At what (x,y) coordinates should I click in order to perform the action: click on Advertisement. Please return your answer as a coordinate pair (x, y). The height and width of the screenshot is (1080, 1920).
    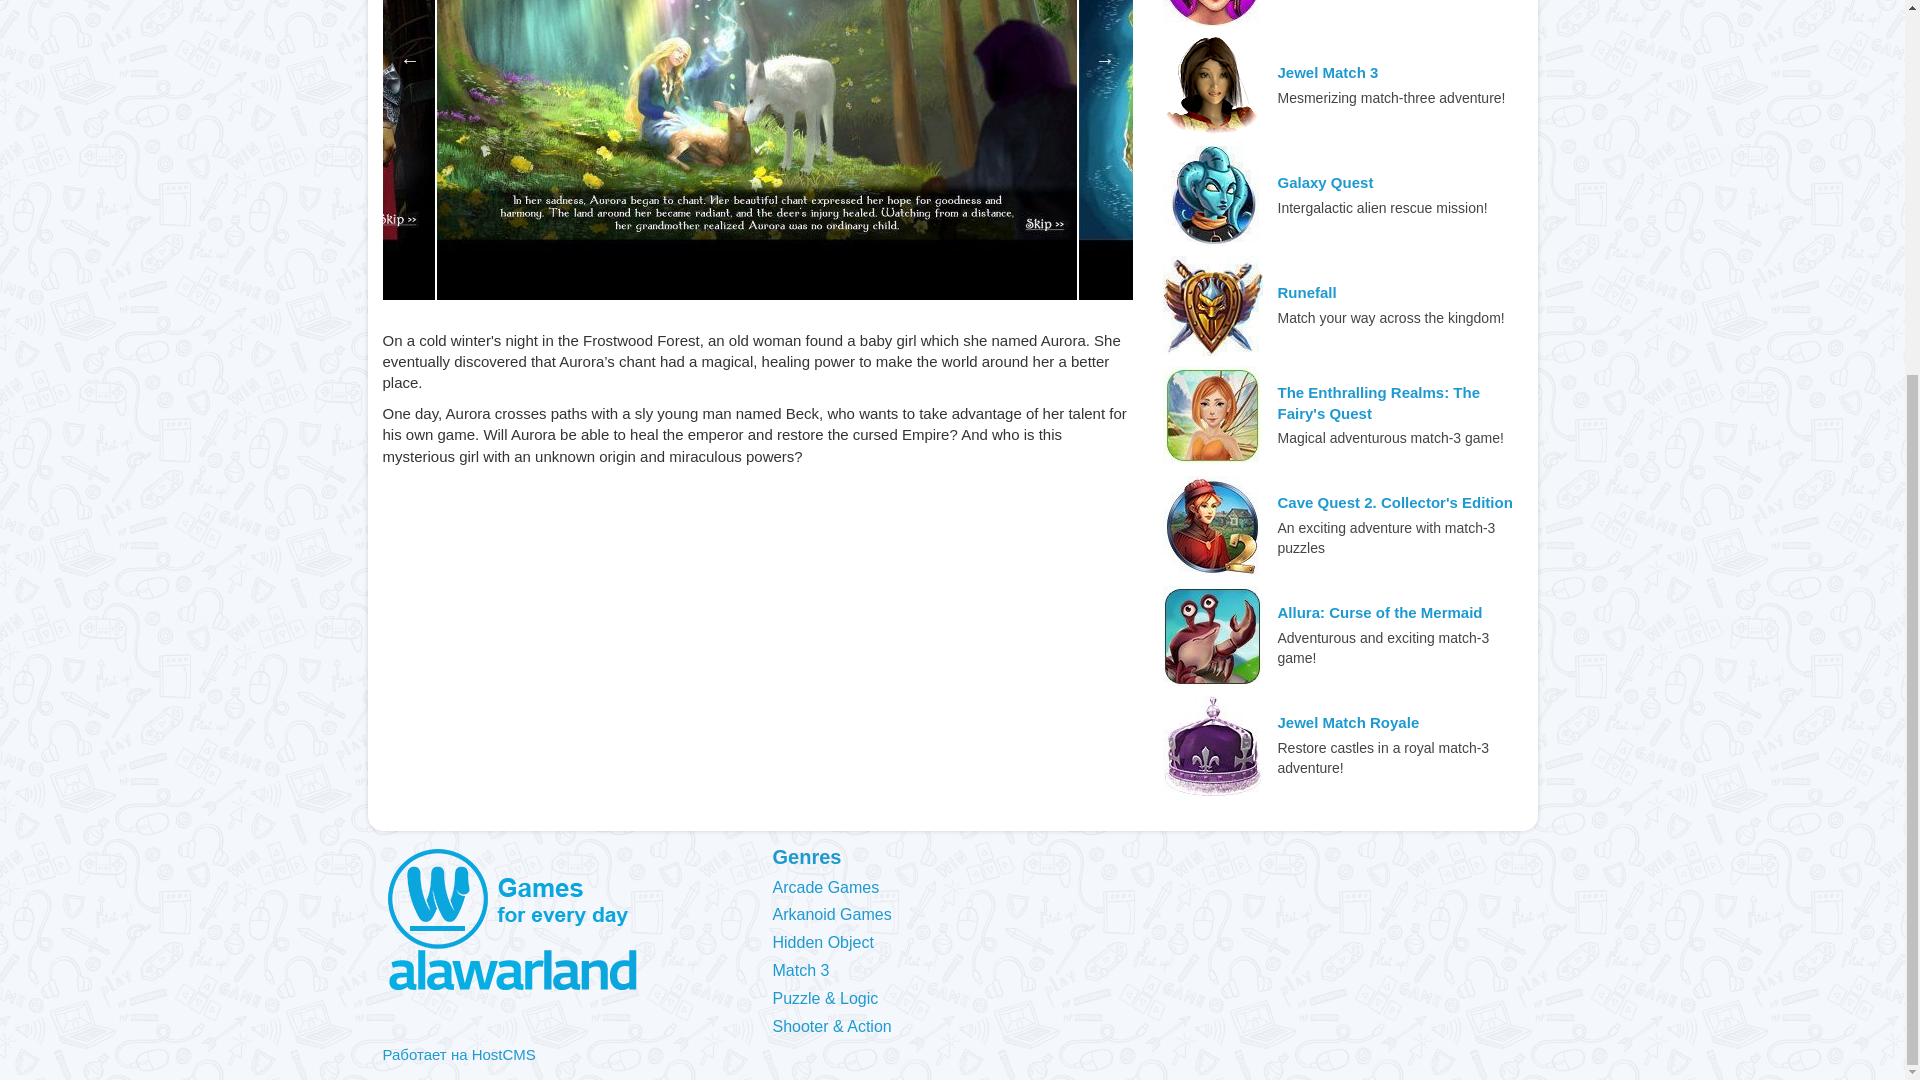
    Looking at the image, I should click on (757, 632).